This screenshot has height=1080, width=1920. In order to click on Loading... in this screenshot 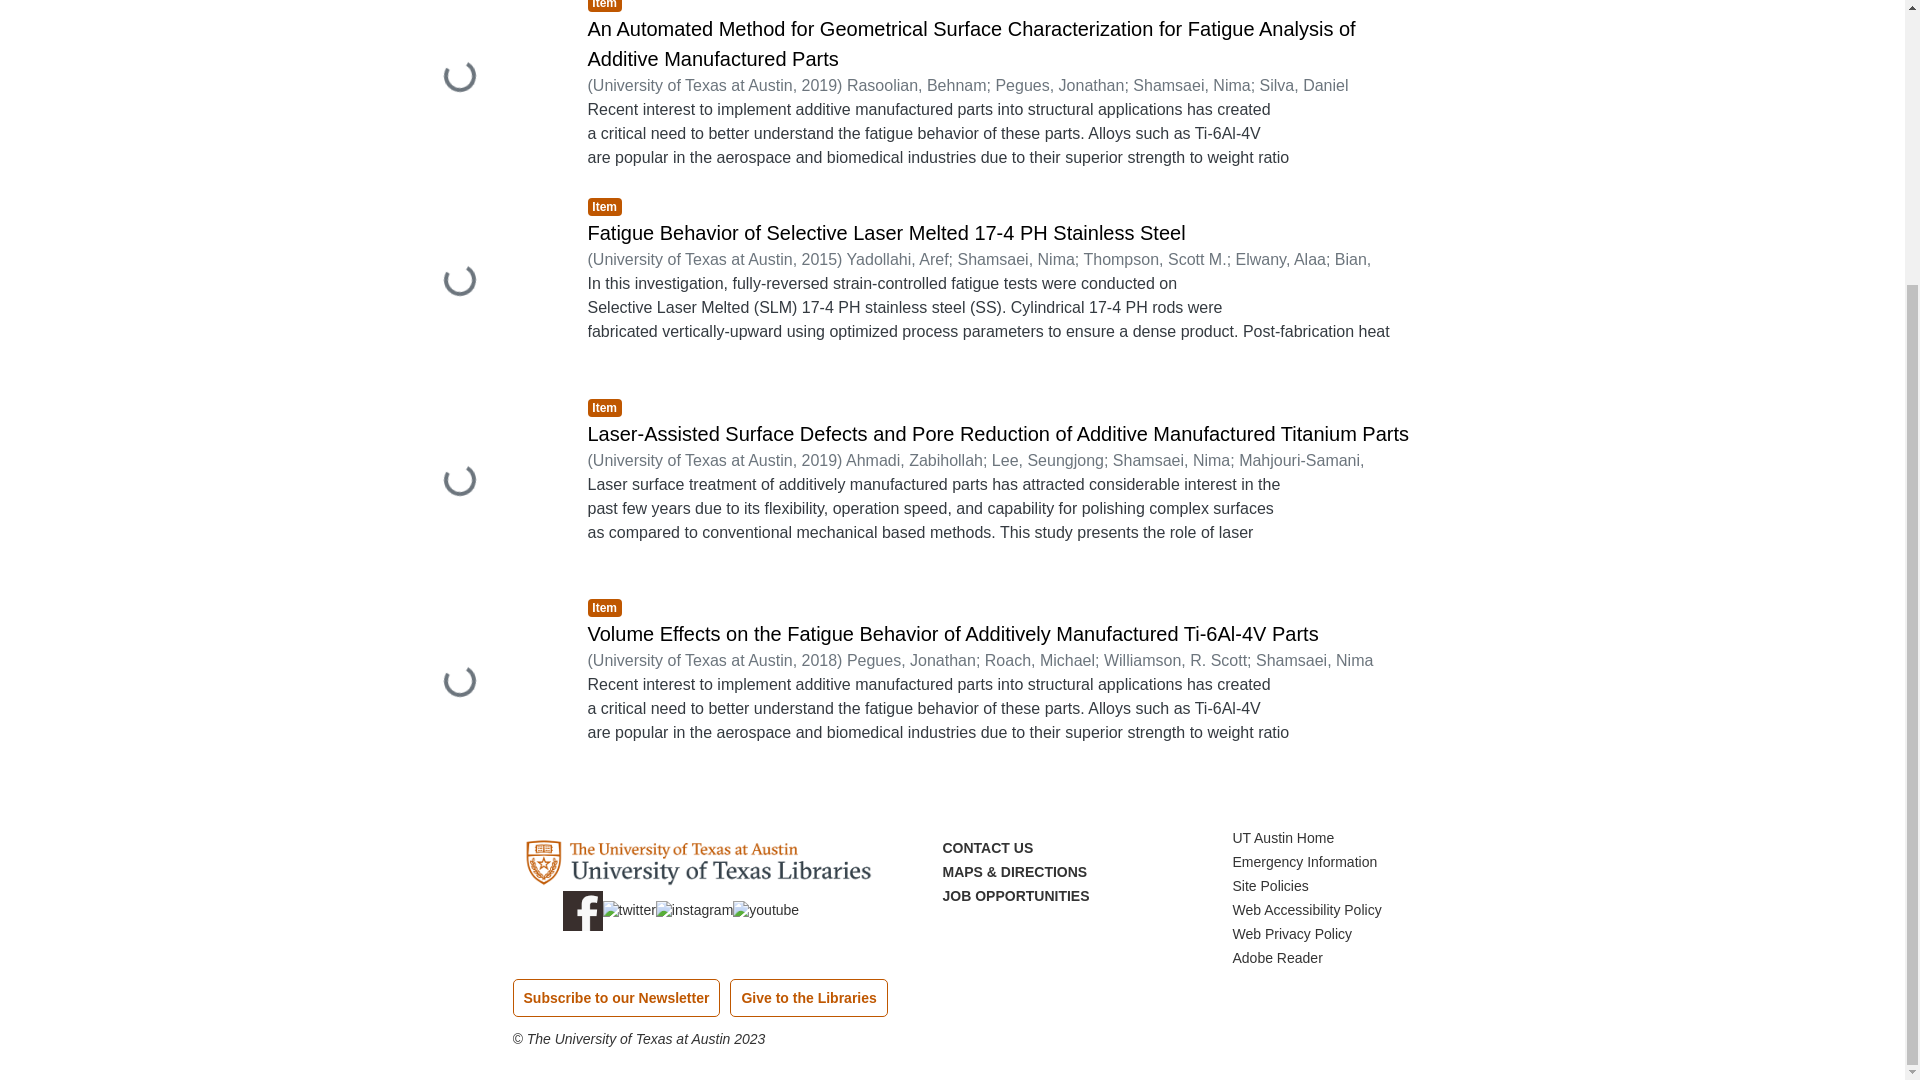, I will do `click(478, 282)`.